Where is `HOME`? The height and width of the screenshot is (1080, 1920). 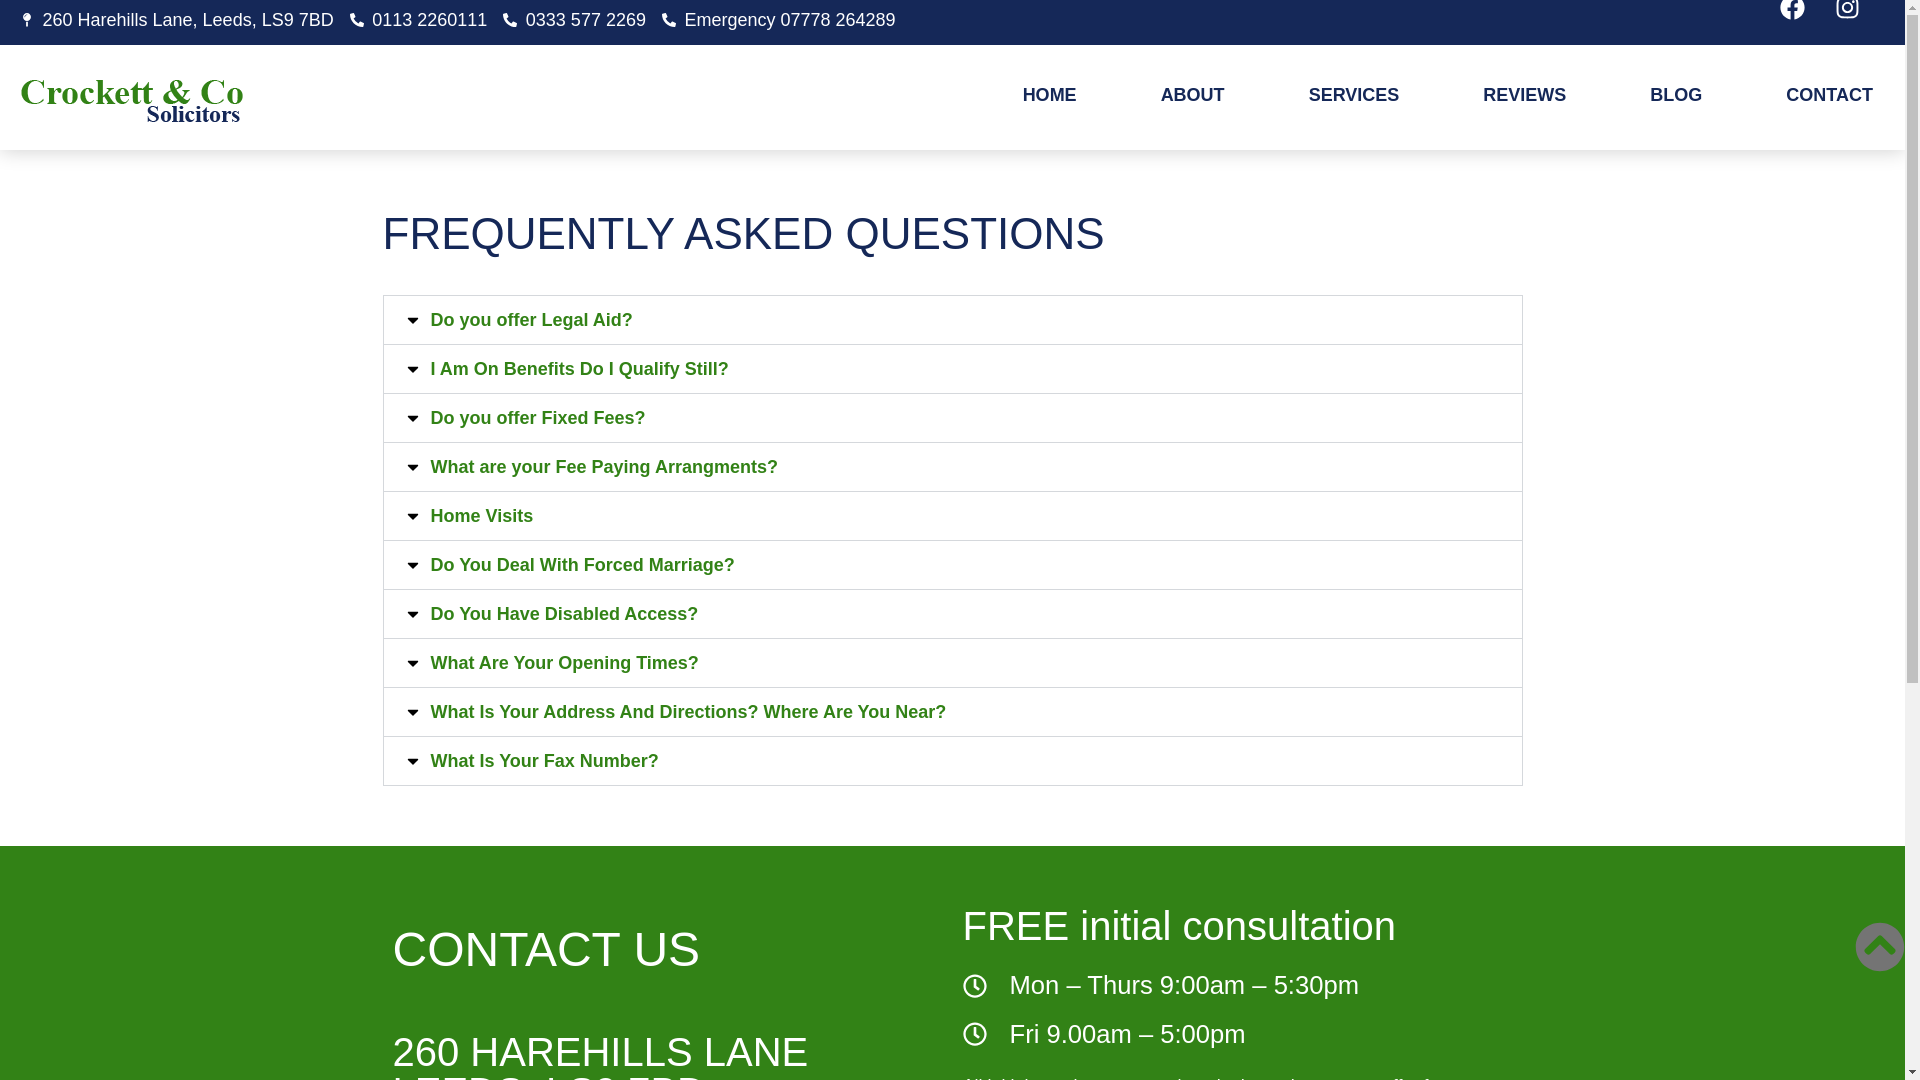
HOME is located at coordinates (1050, 94).